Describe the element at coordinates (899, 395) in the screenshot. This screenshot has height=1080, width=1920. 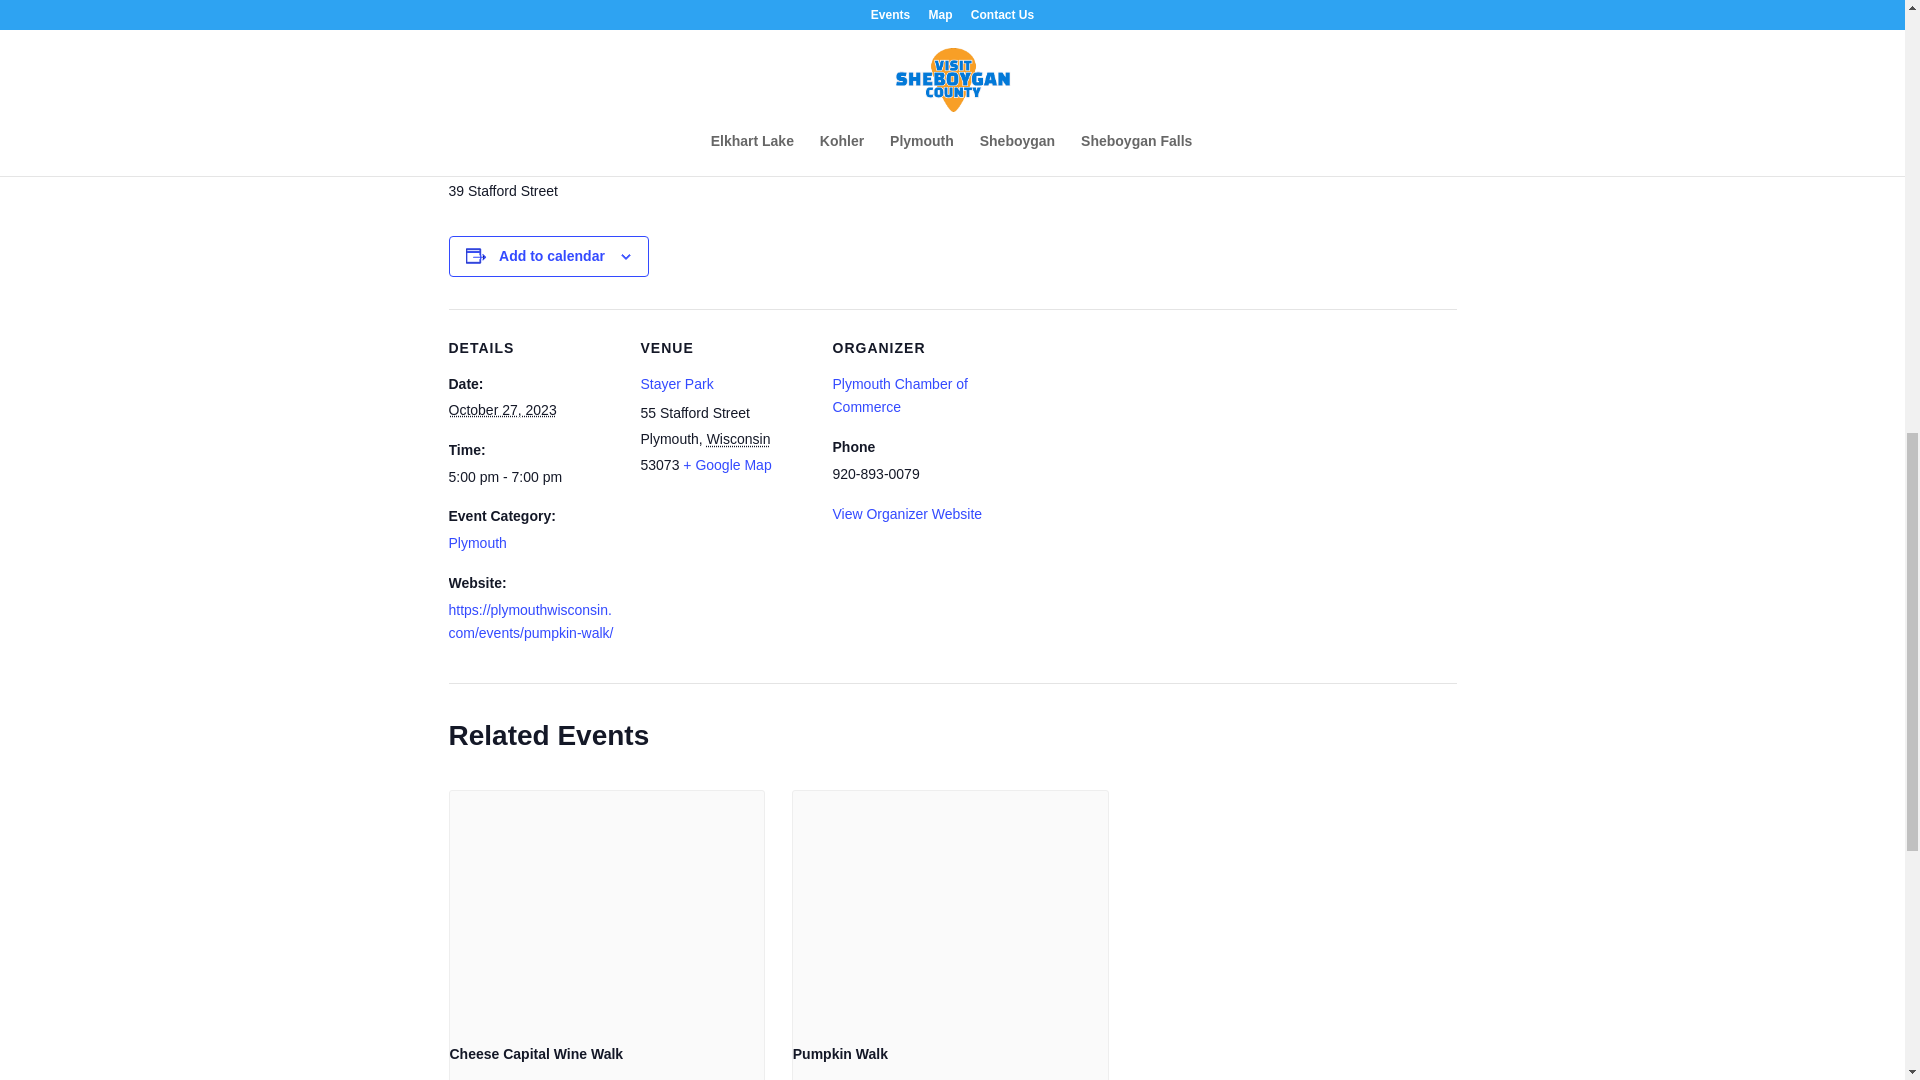
I see `Plymouth Chamber of Commerce` at that location.